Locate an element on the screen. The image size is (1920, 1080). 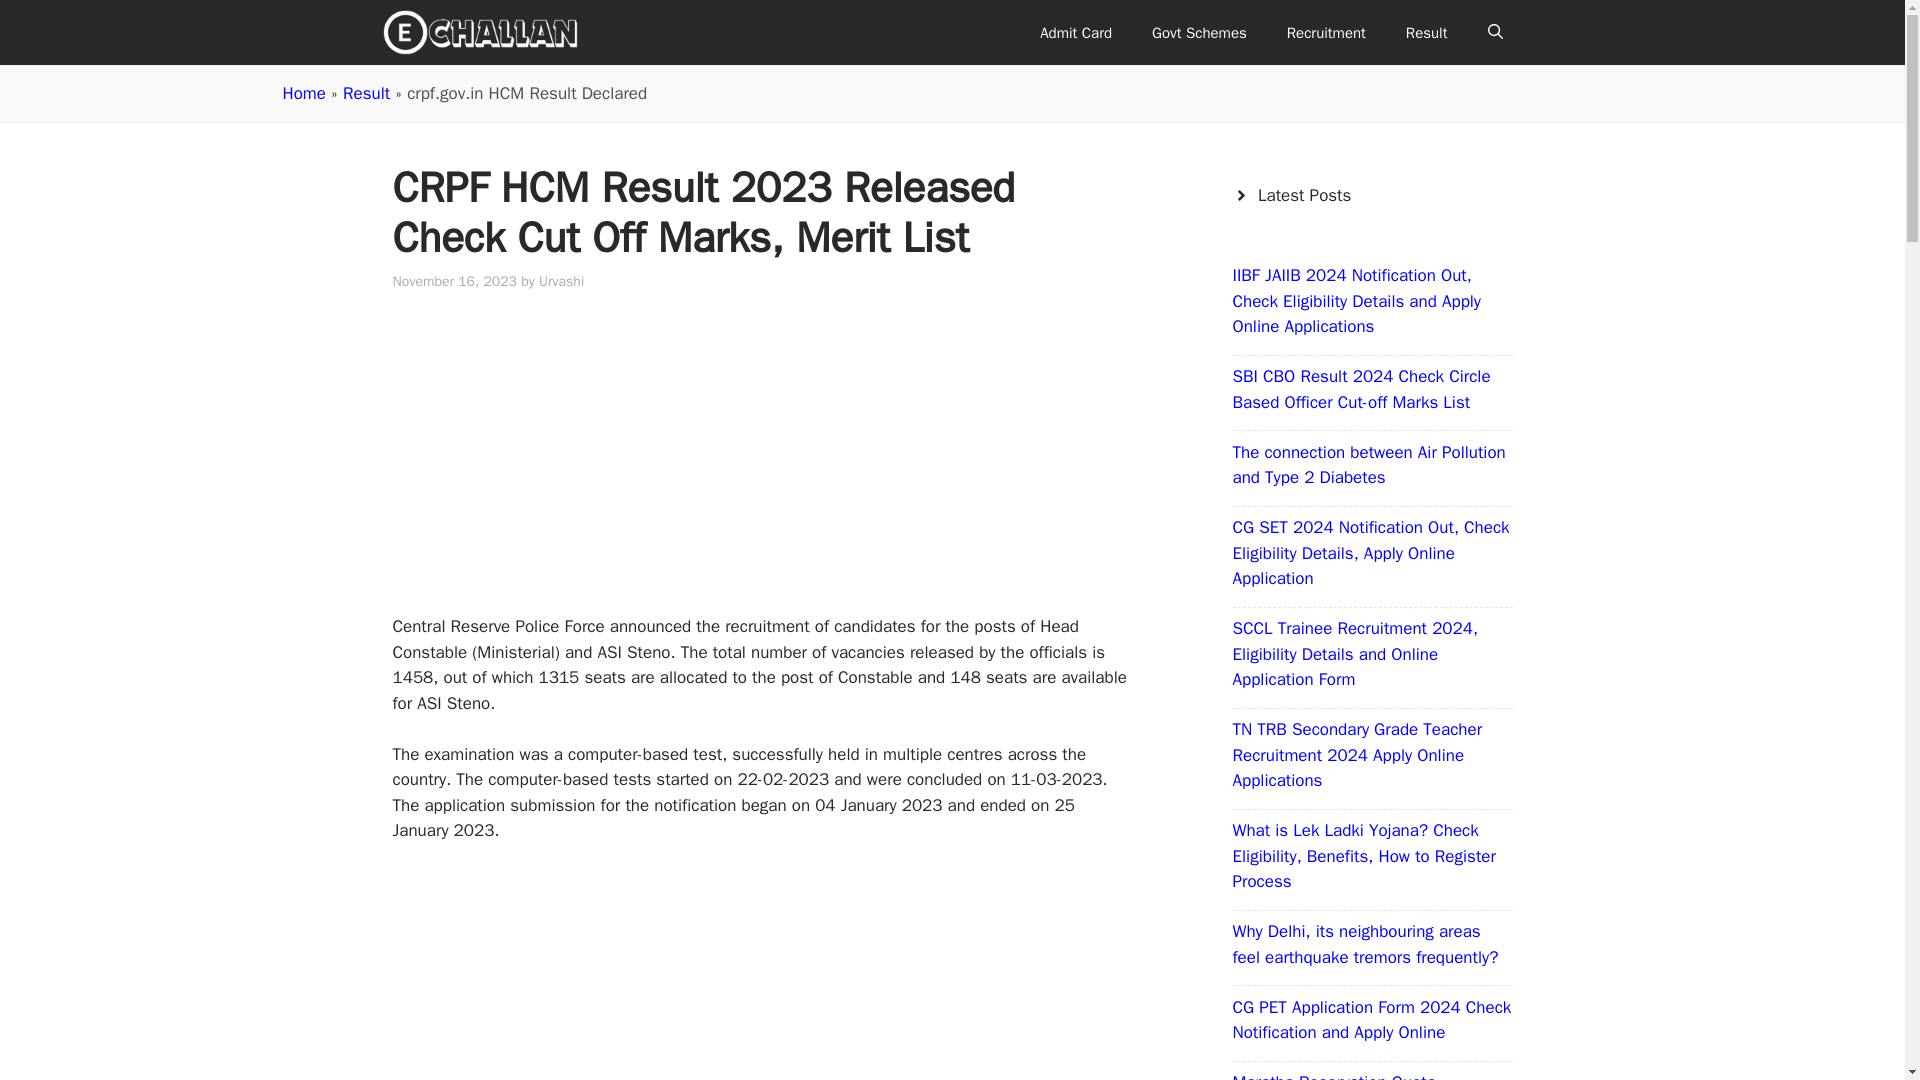
Recruitment is located at coordinates (1326, 32).